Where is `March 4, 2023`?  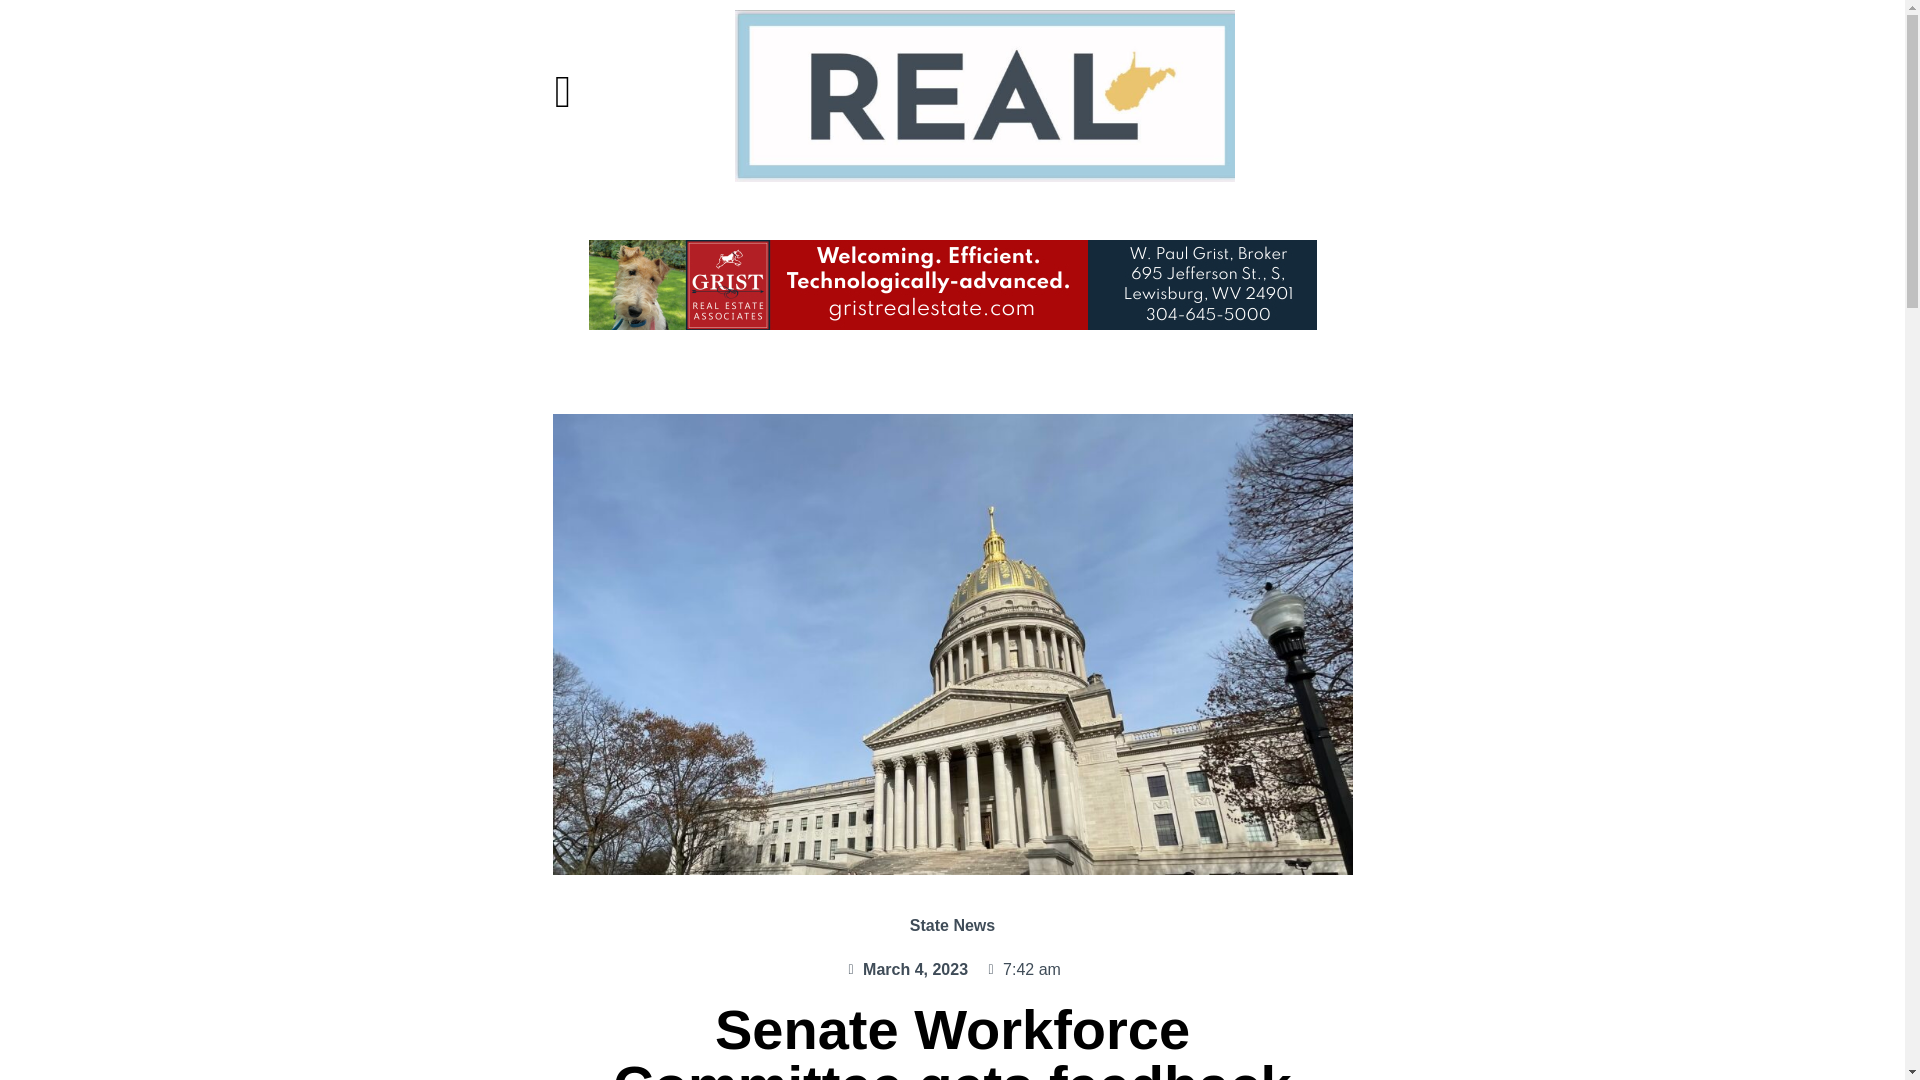 March 4, 2023 is located at coordinates (906, 969).